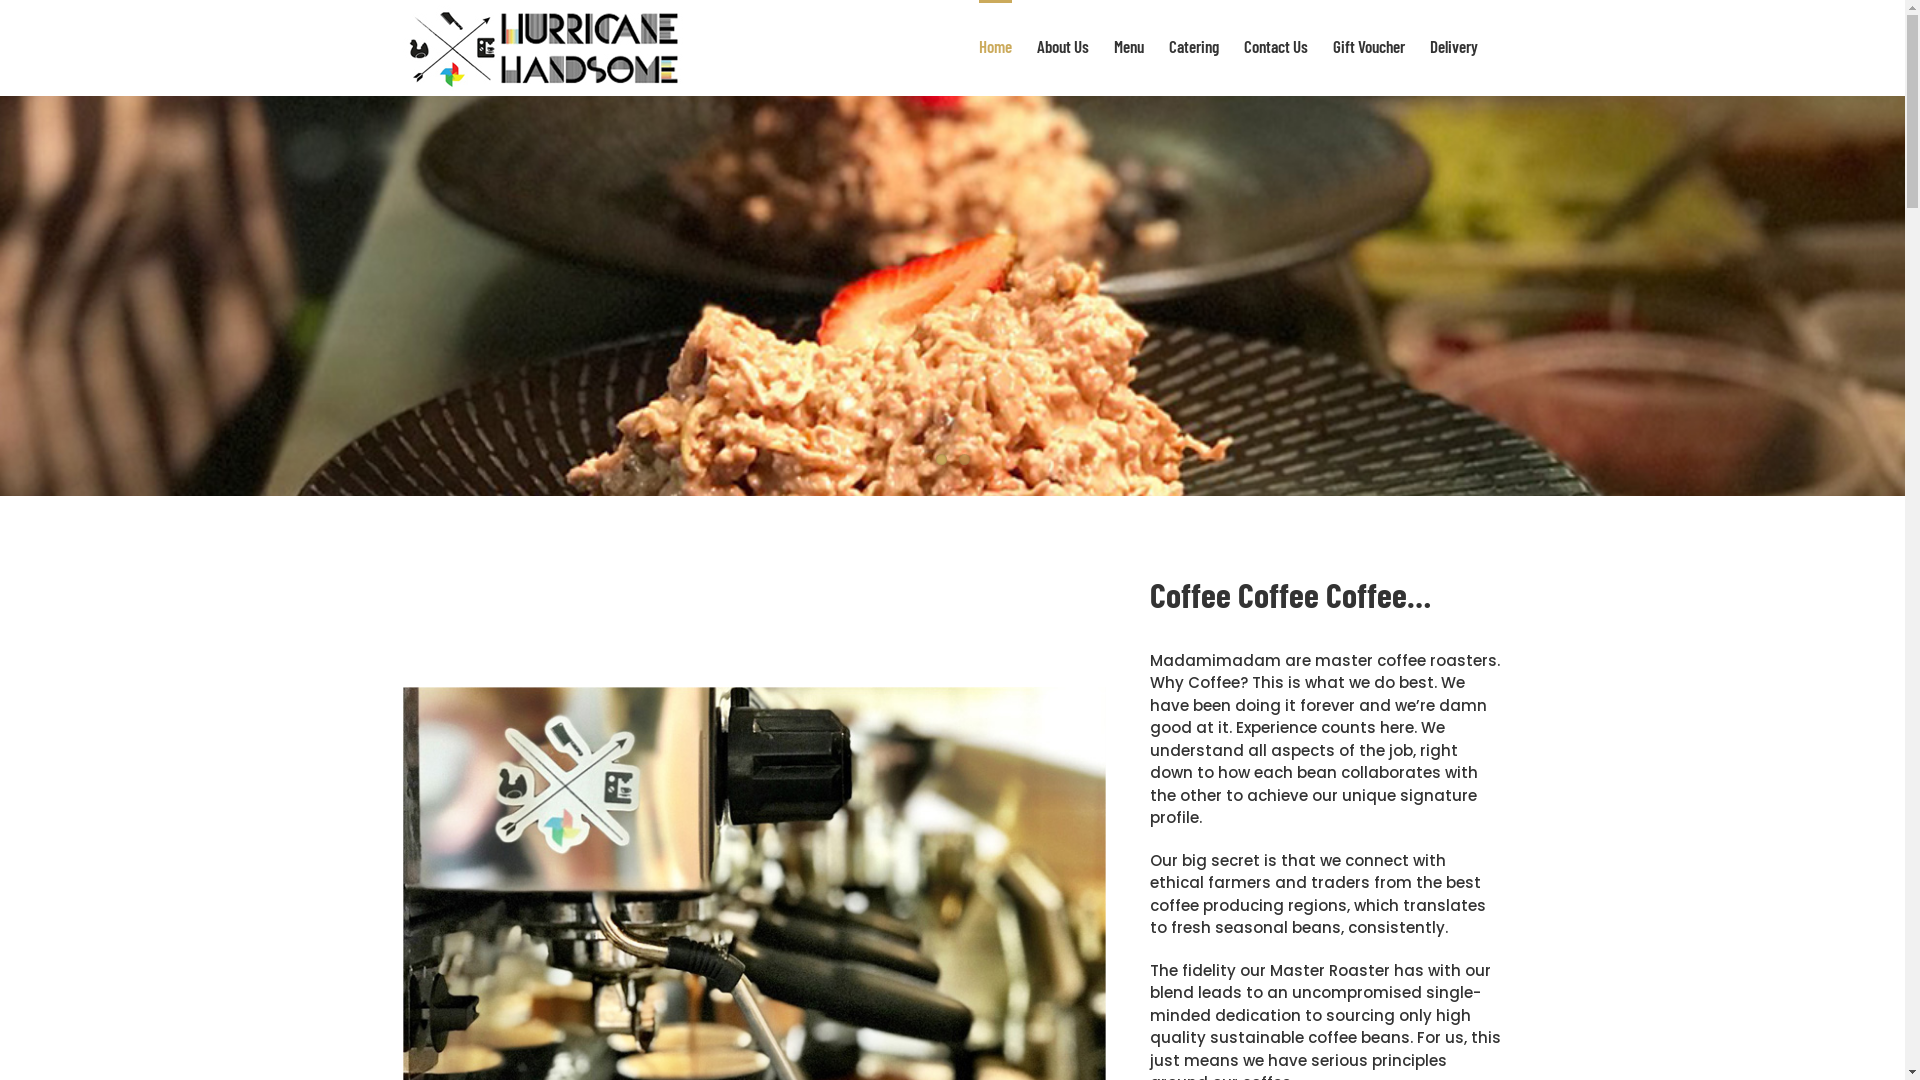  I want to click on 2, so click(963, 460).